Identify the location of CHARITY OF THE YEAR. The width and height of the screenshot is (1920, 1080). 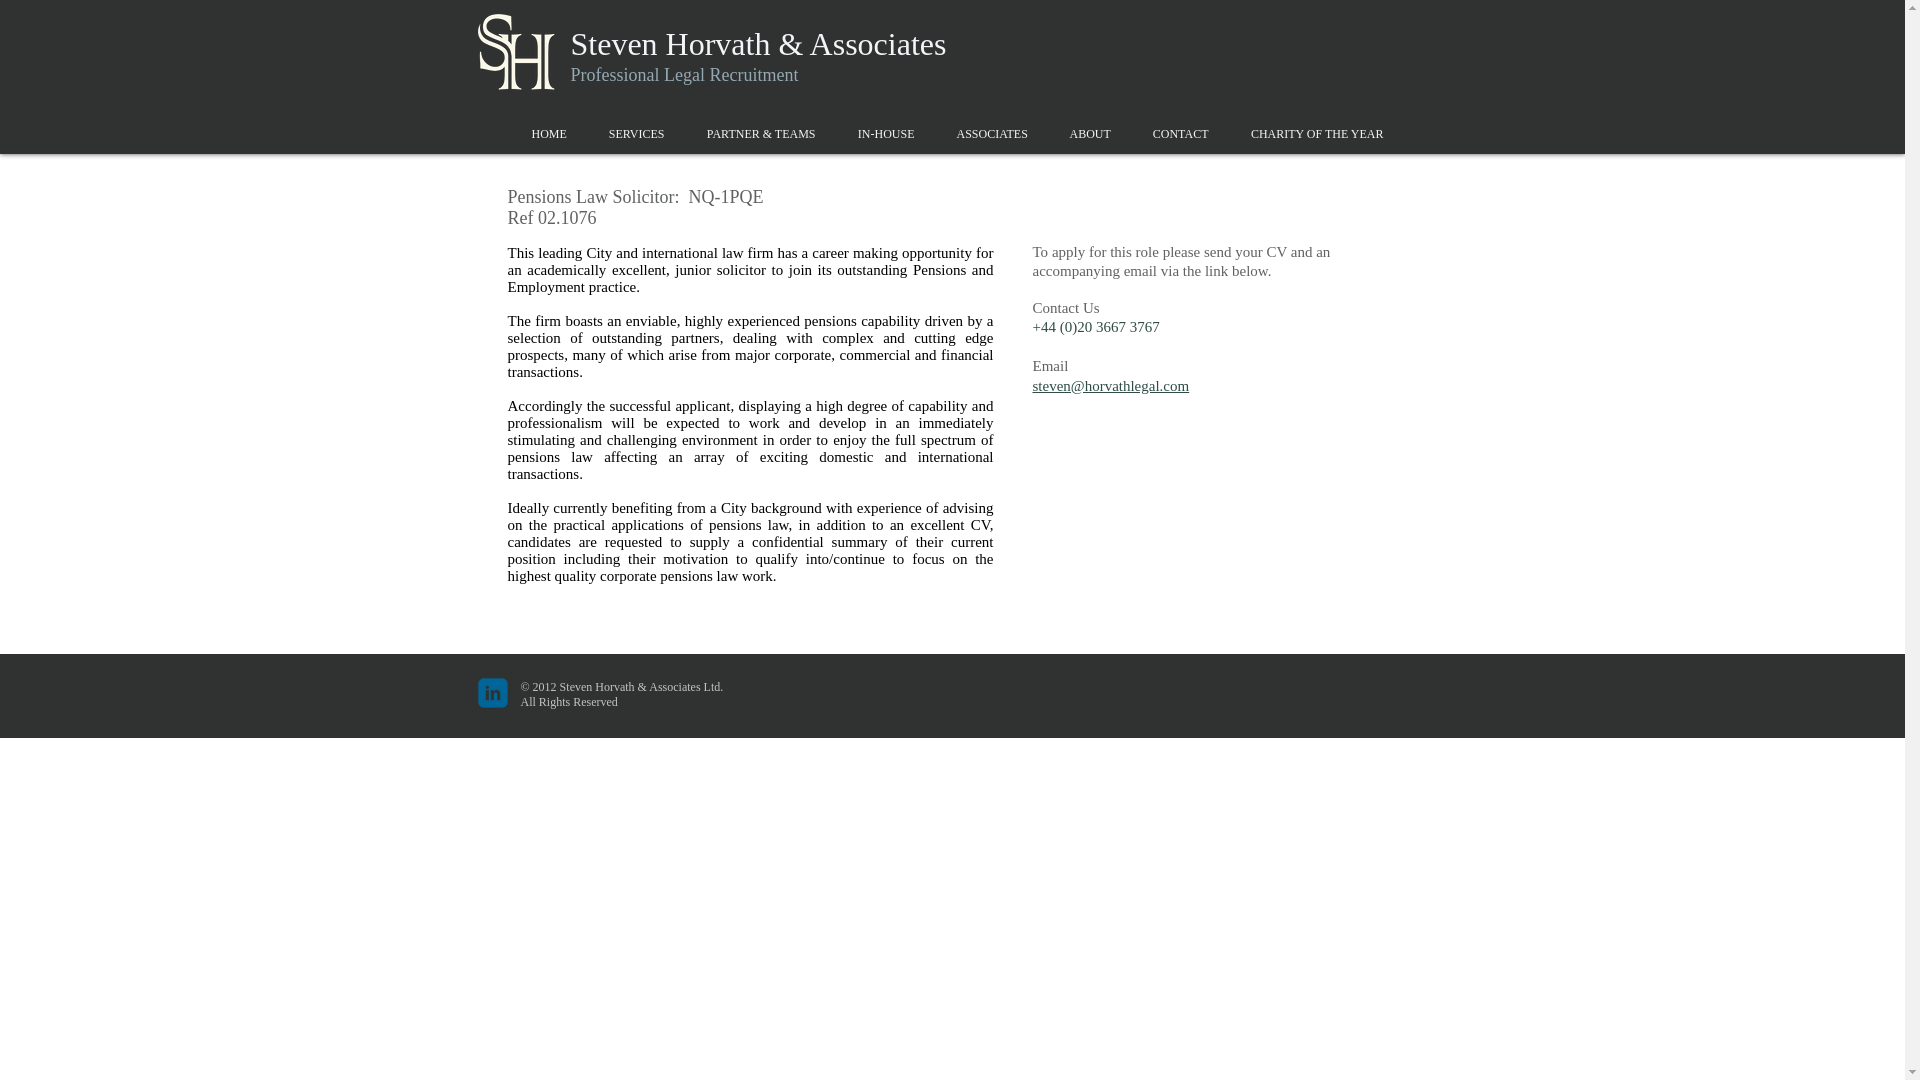
(1318, 134).